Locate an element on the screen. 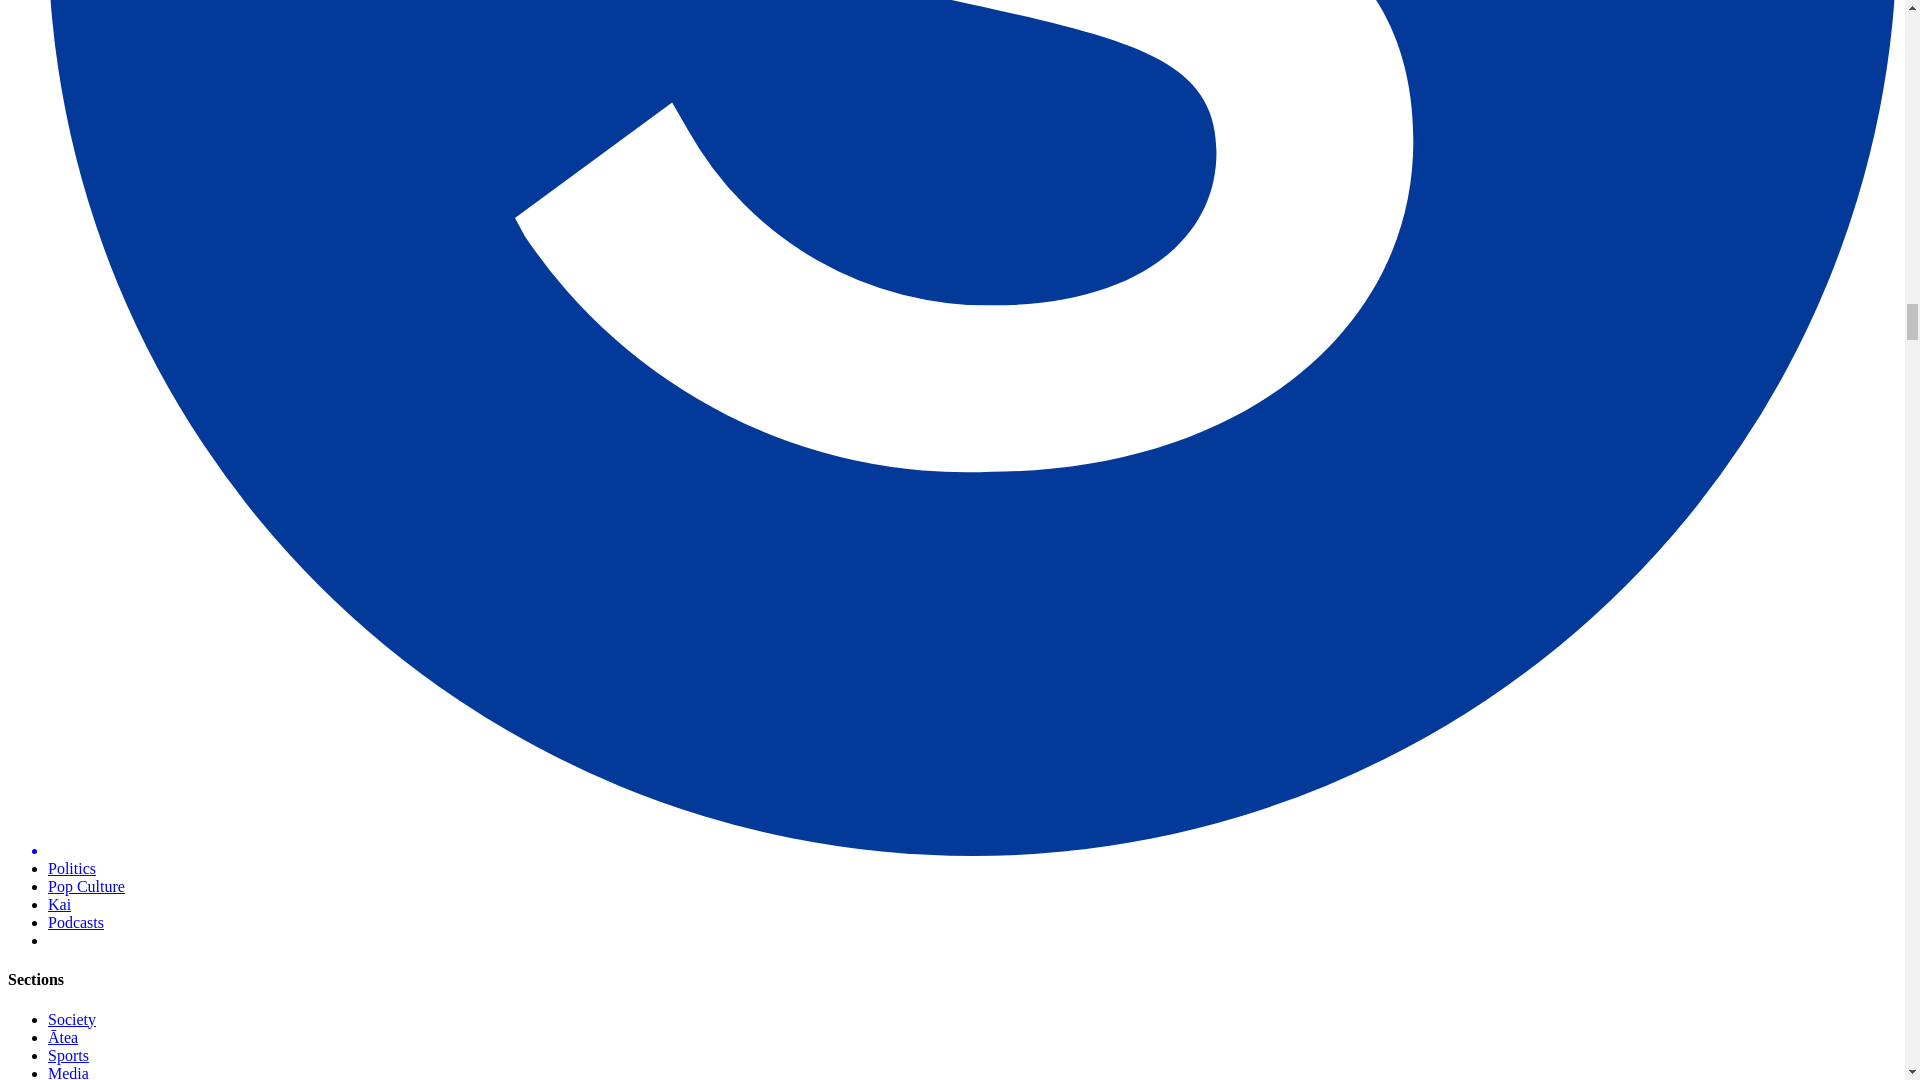  Kai is located at coordinates (60, 904).